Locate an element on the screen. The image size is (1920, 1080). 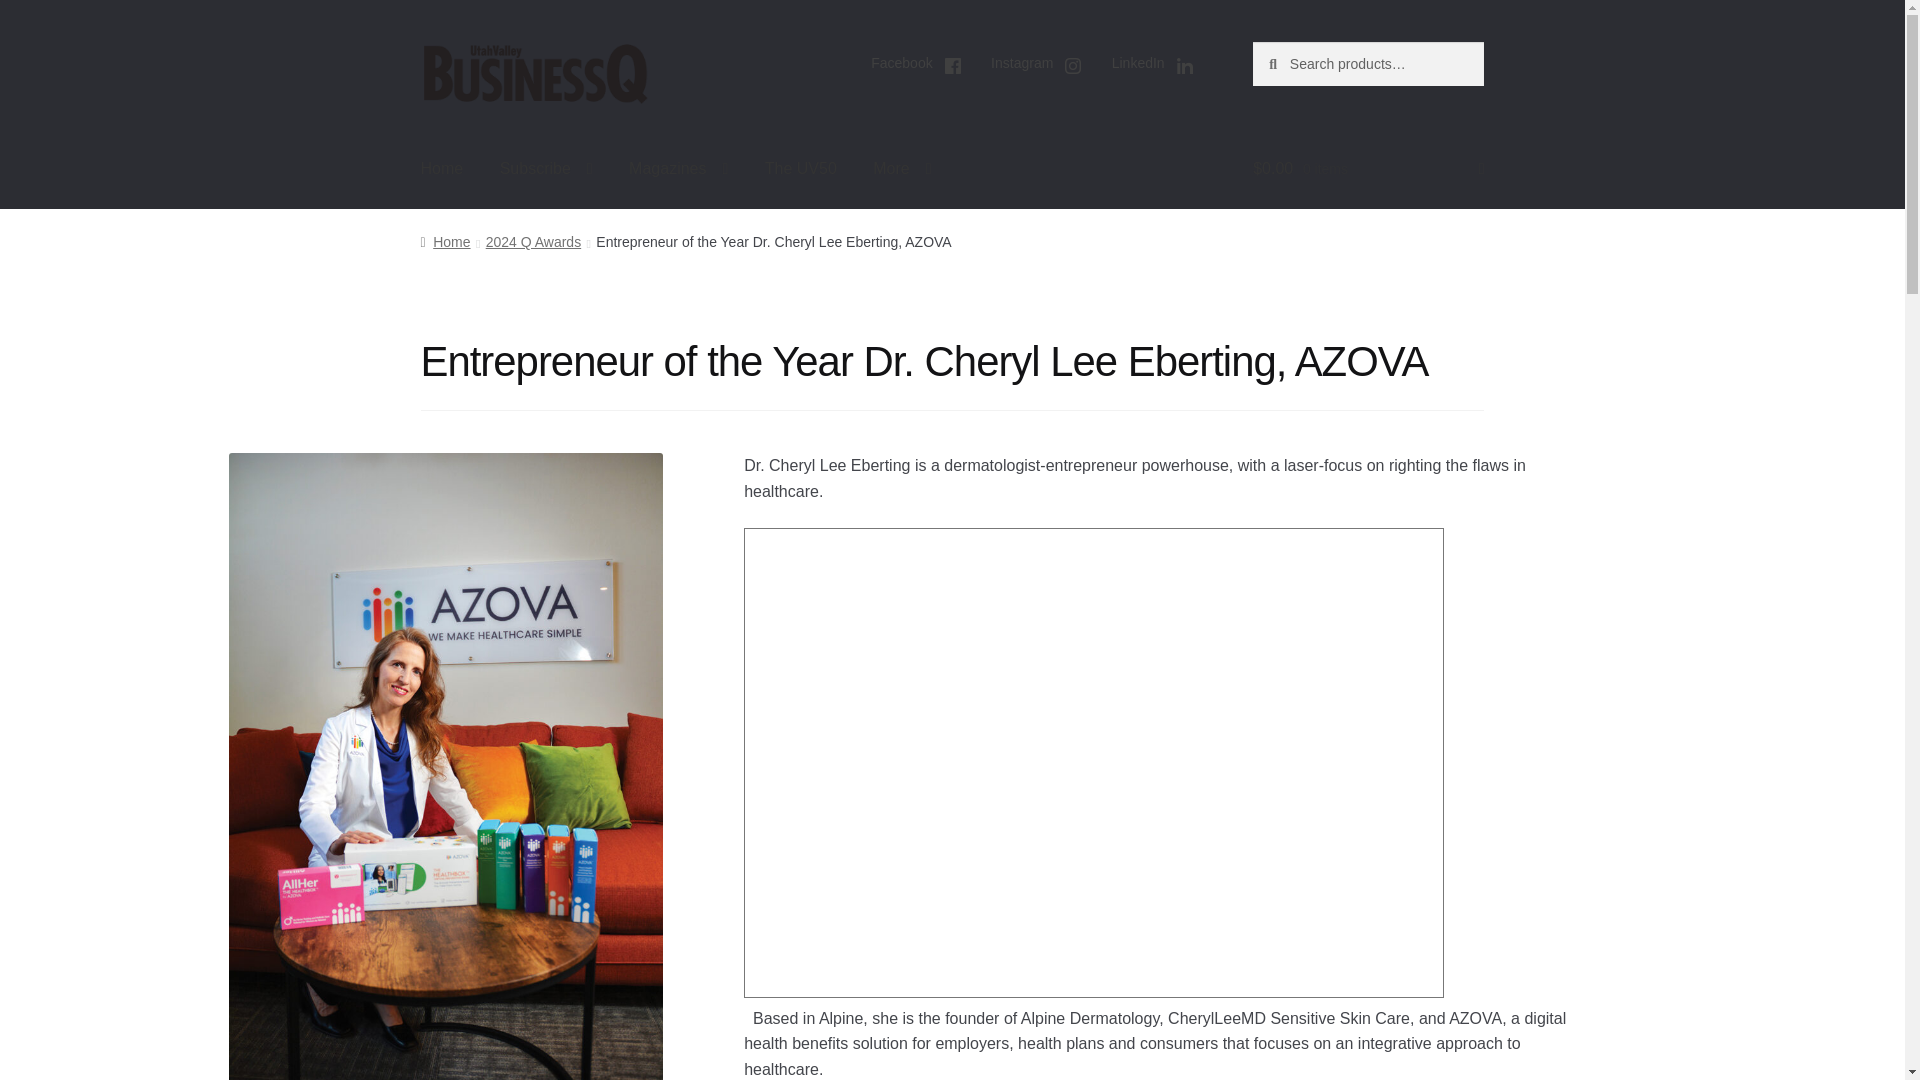
Magazines is located at coordinates (678, 168).